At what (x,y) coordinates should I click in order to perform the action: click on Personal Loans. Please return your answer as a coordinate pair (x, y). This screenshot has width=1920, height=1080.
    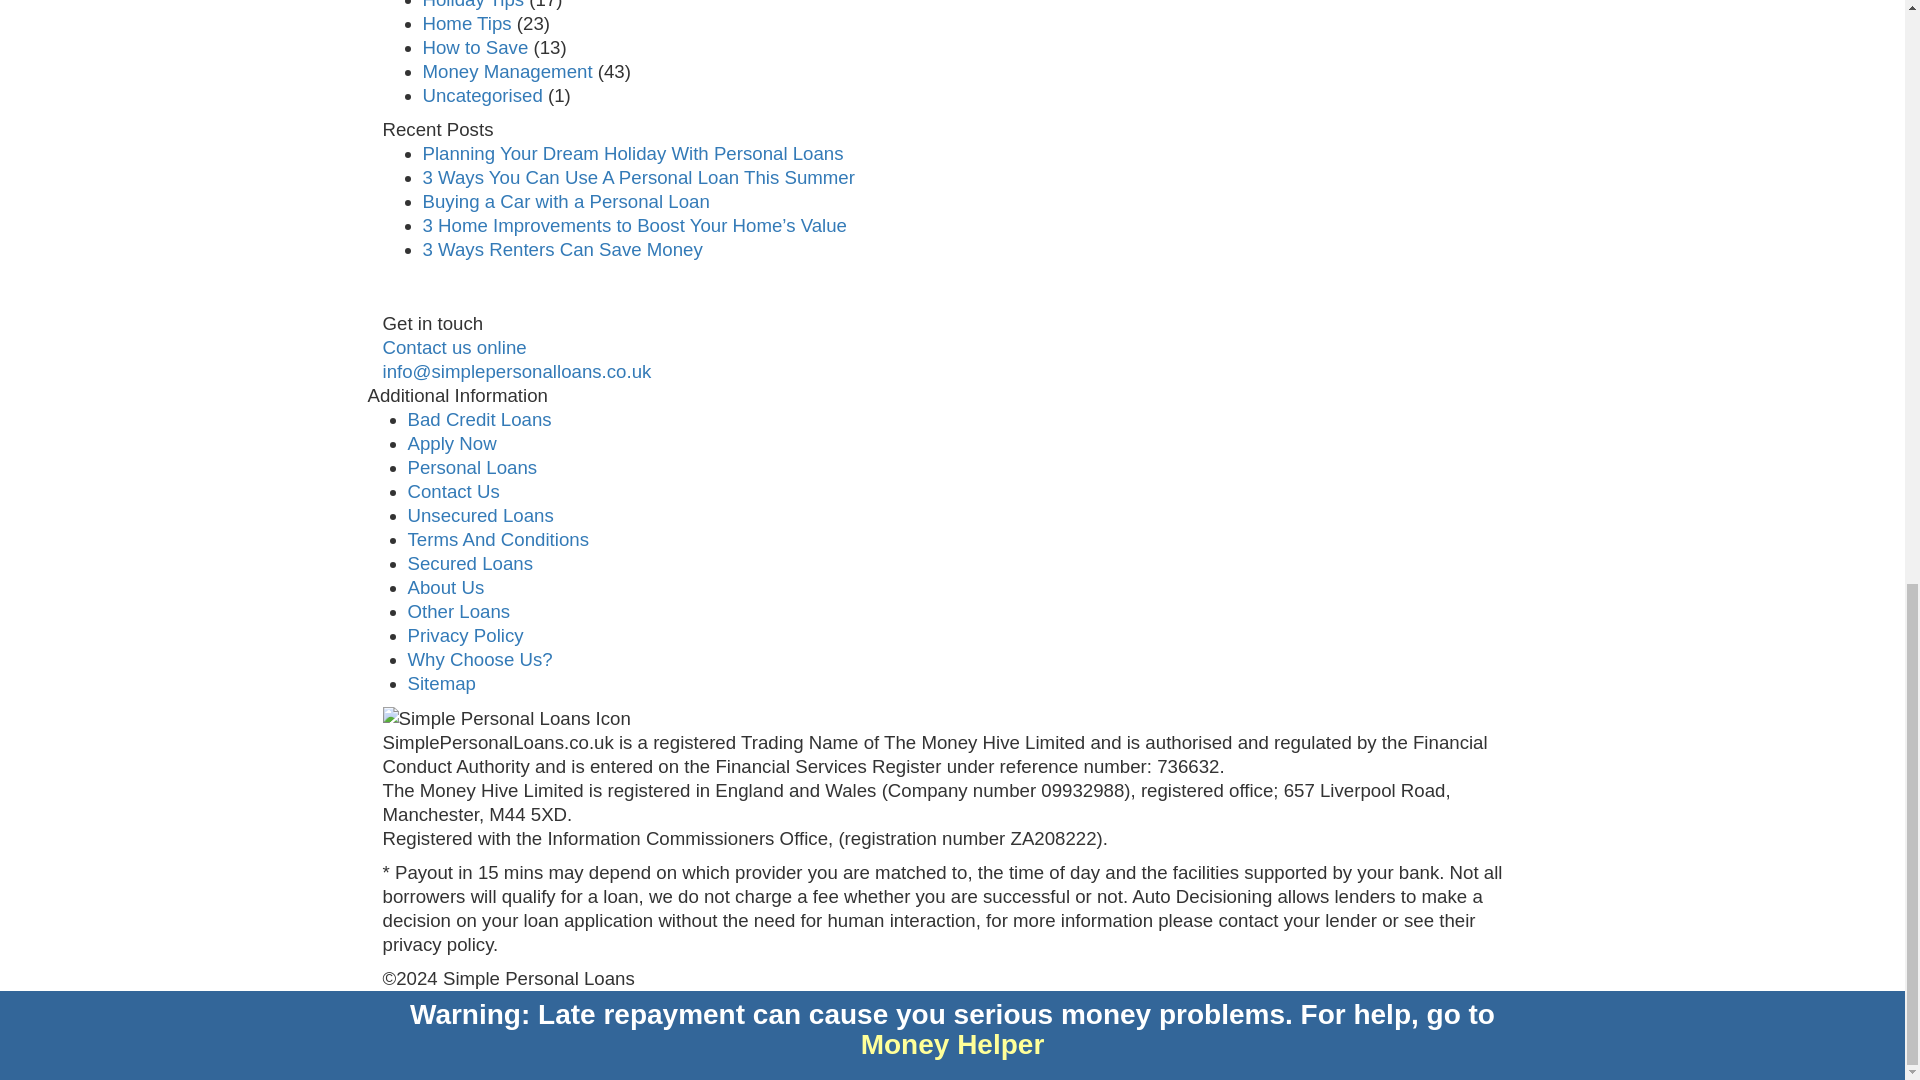
    Looking at the image, I should click on (472, 467).